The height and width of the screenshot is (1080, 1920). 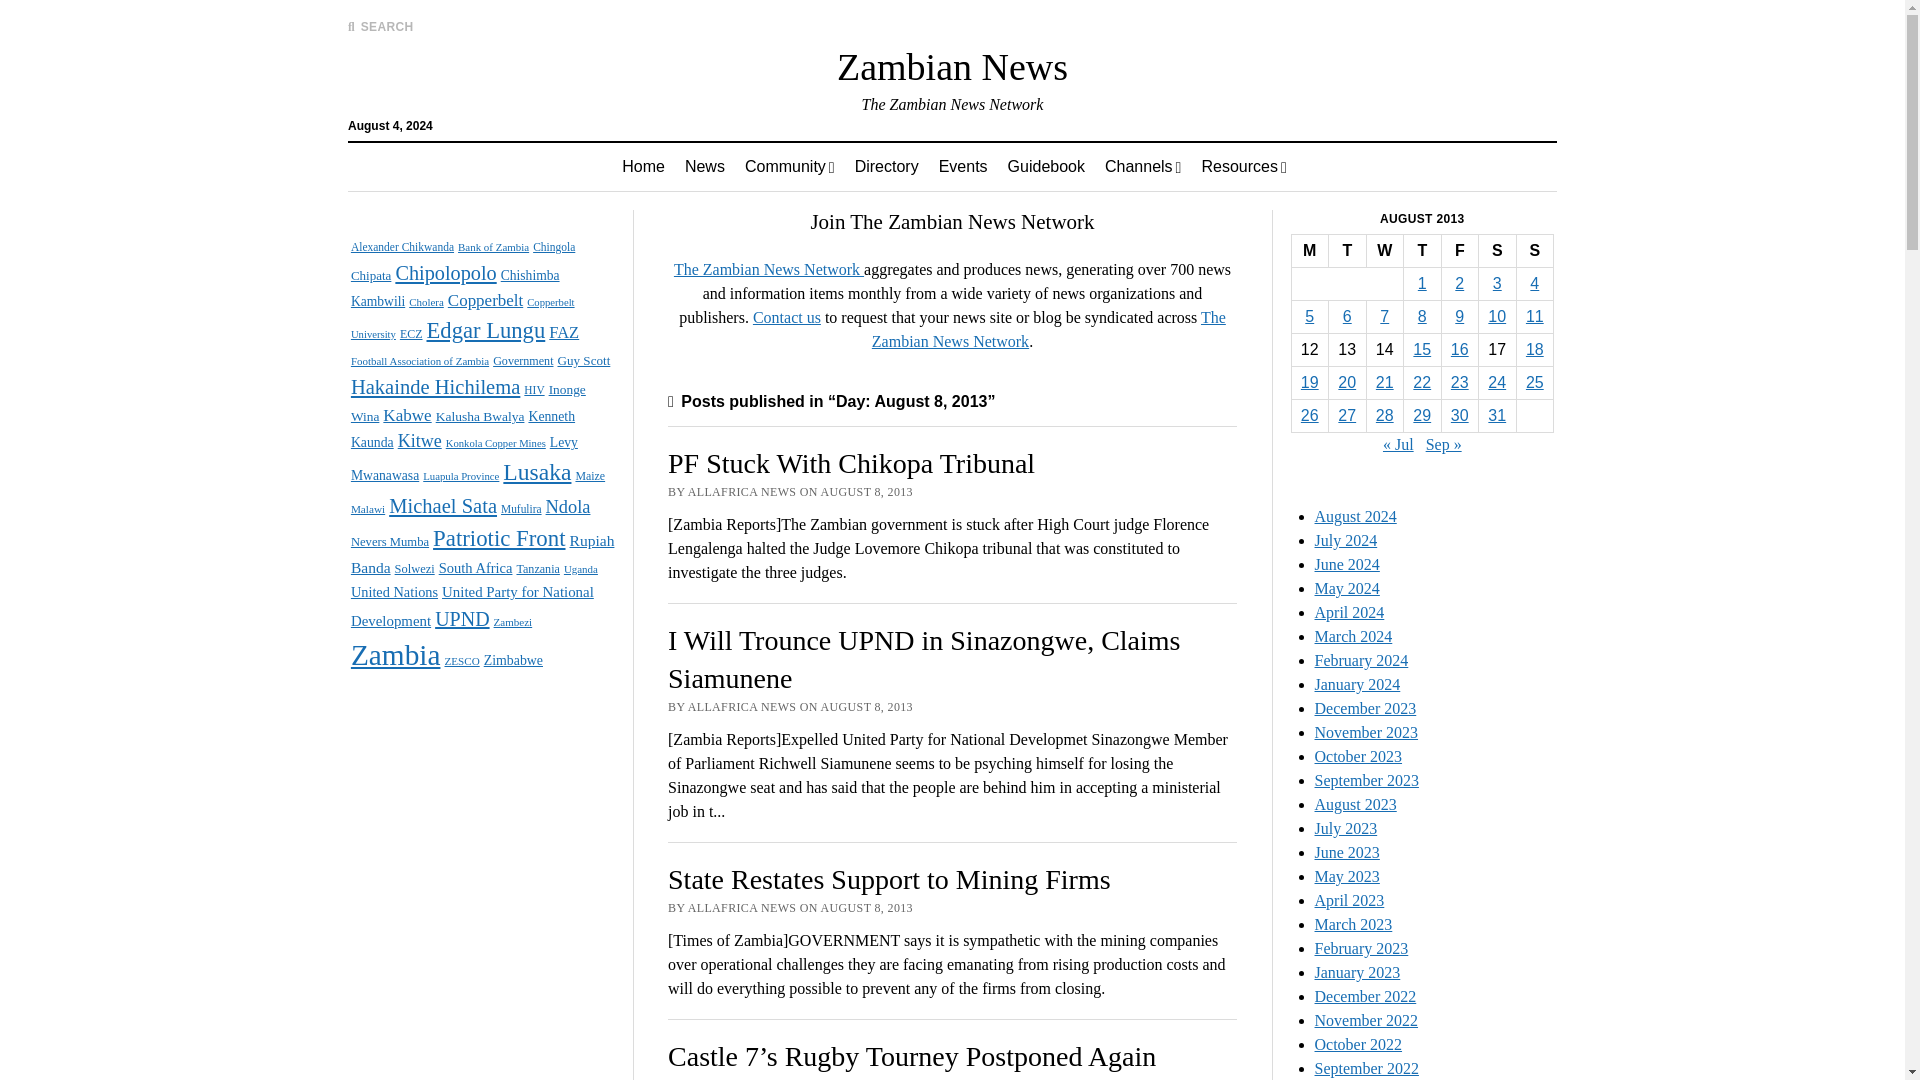 I want to click on Zambian News, so click(x=705, y=166).